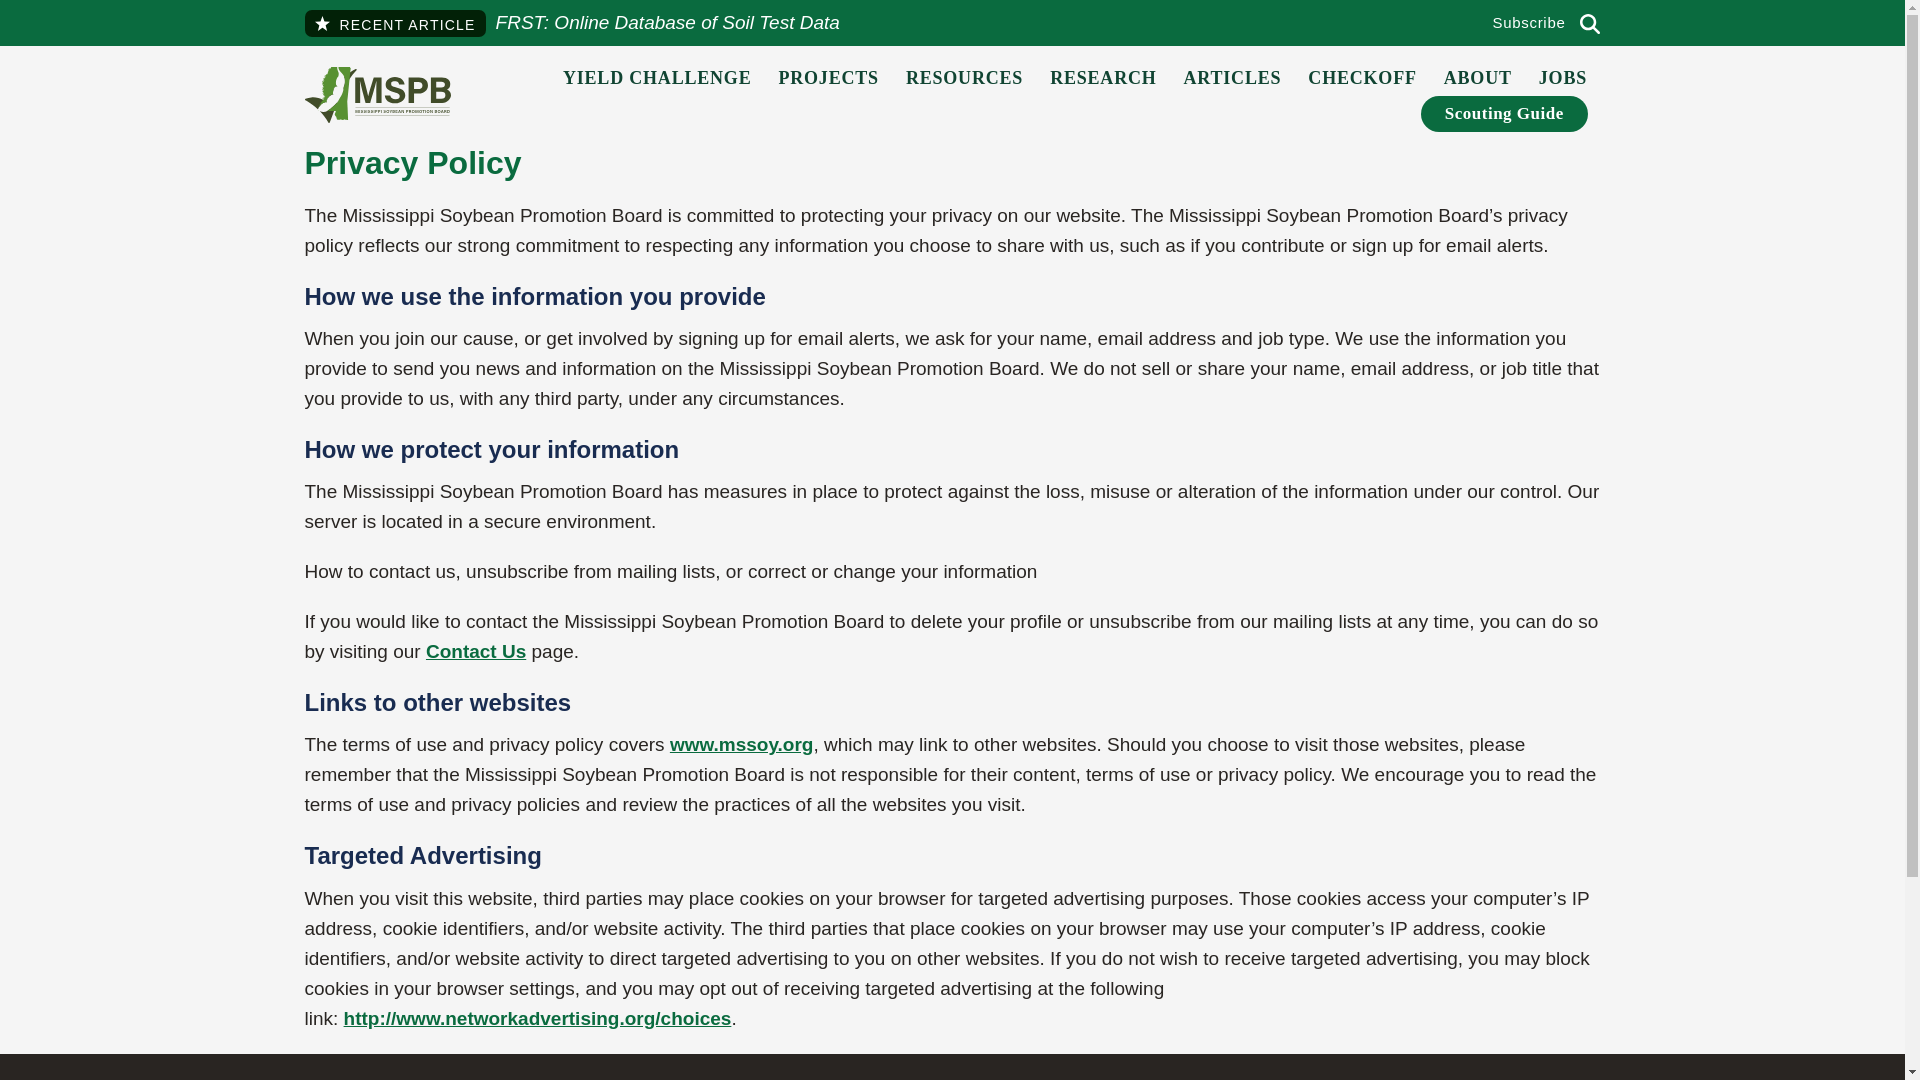 This screenshot has width=1920, height=1080. Describe the element at coordinates (1590, 24) in the screenshot. I see `Search` at that location.